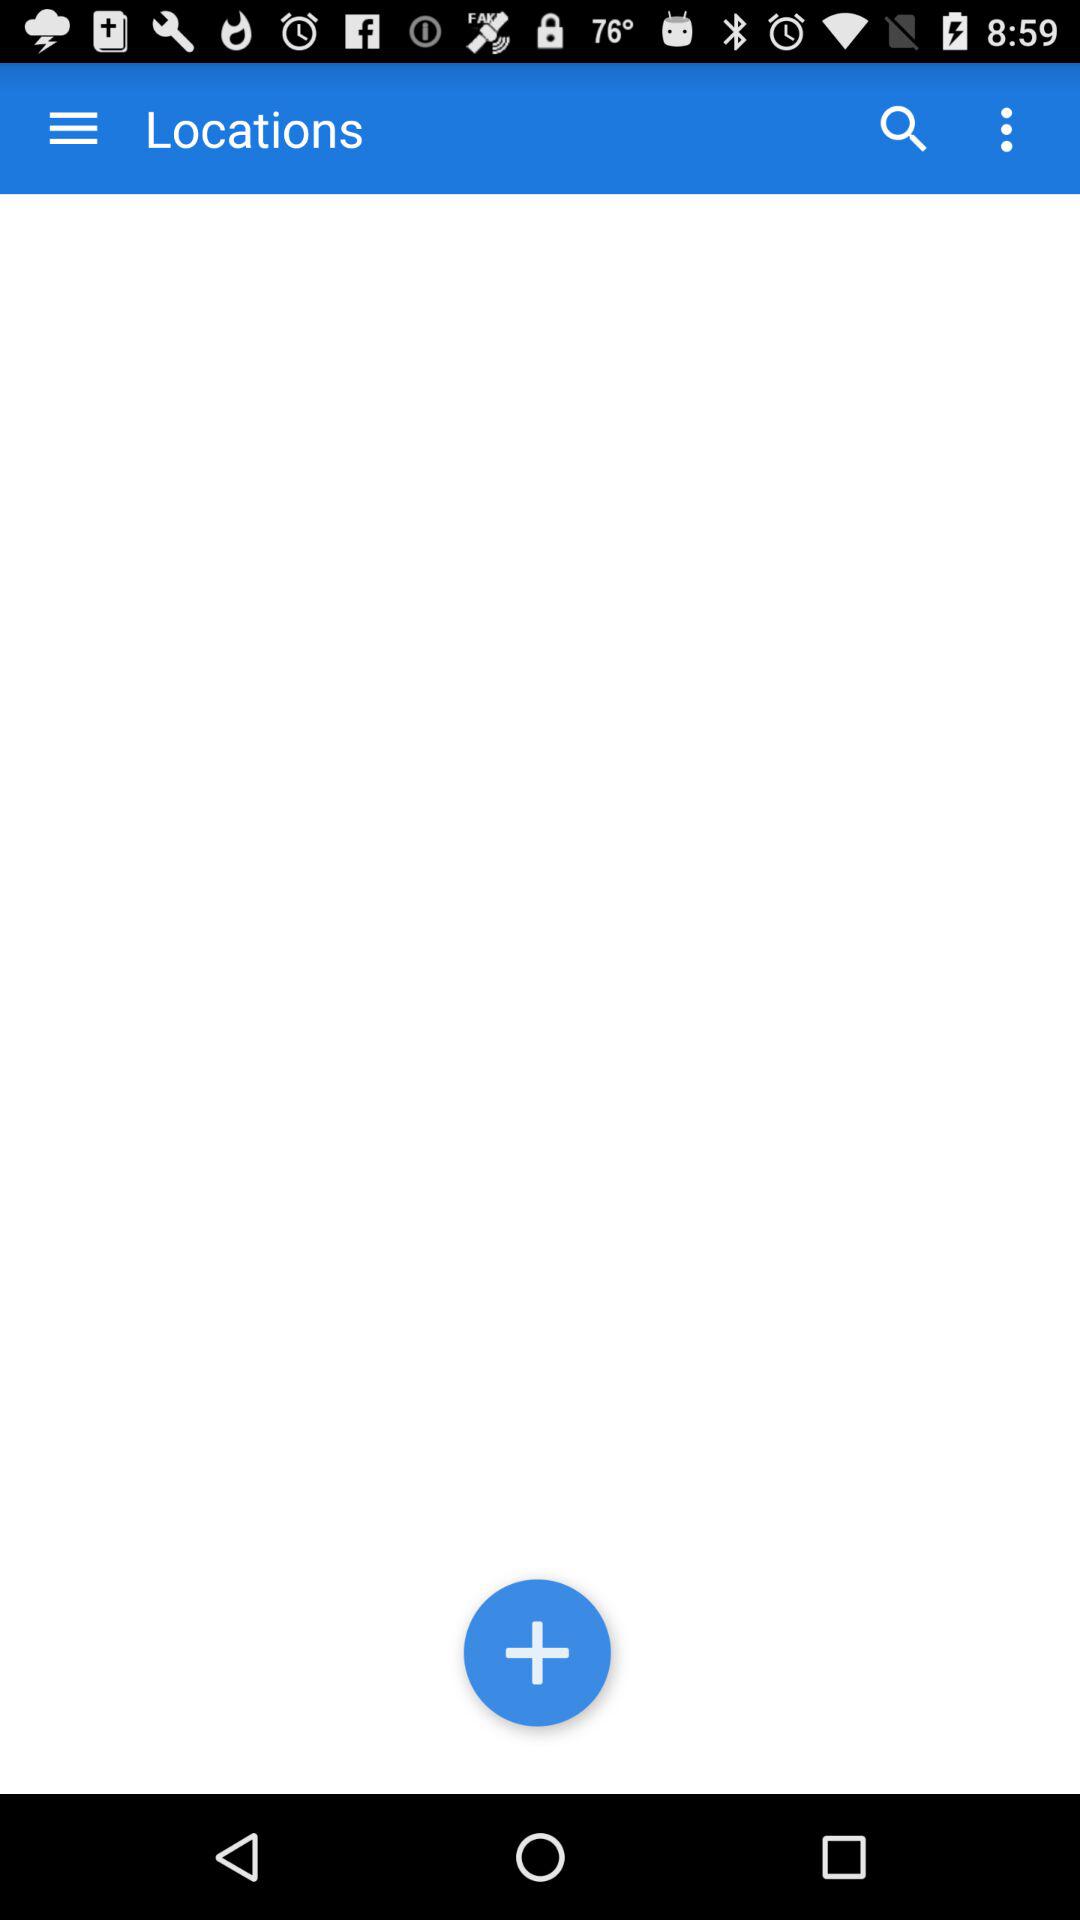 This screenshot has width=1080, height=1920. Describe the element at coordinates (74, 128) in the screenshot. I see `open the app next to the locations` at that location.